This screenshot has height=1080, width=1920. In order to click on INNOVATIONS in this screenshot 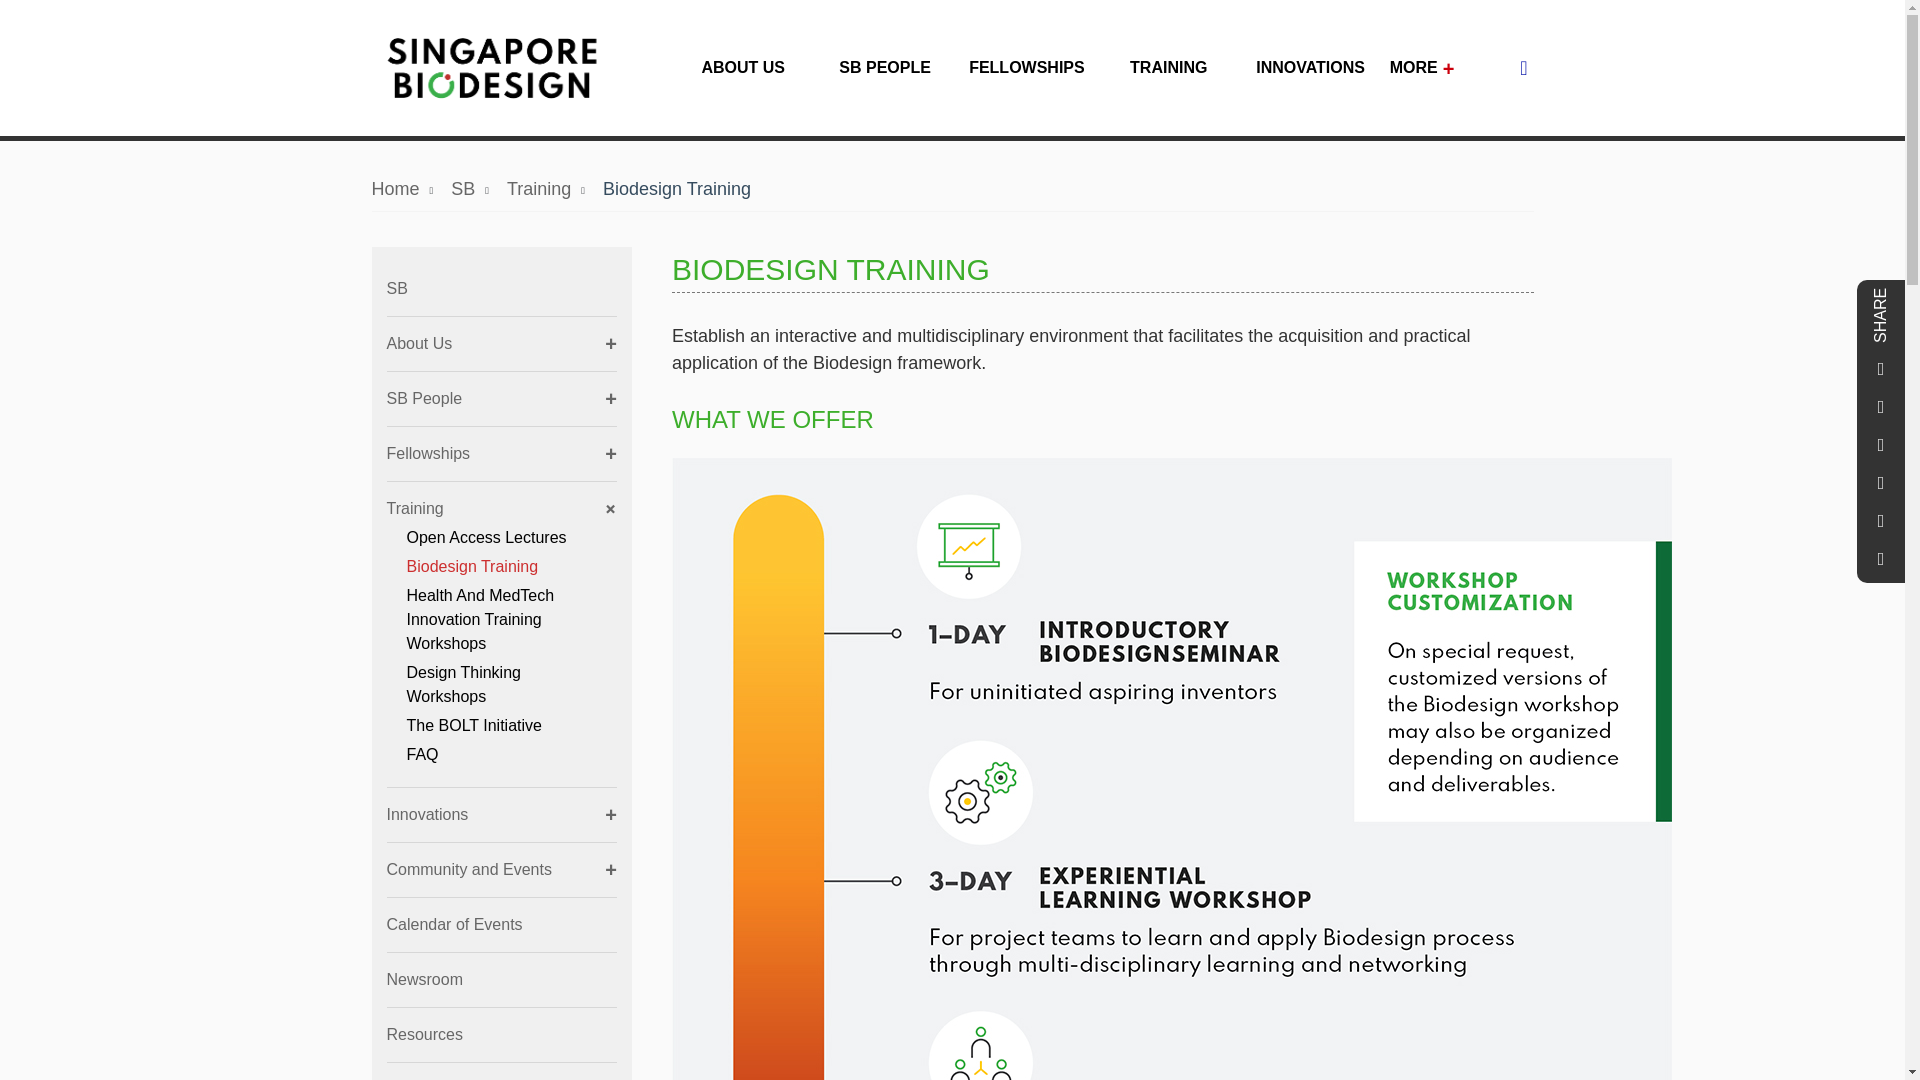, I will do `click(1310, 78)`.